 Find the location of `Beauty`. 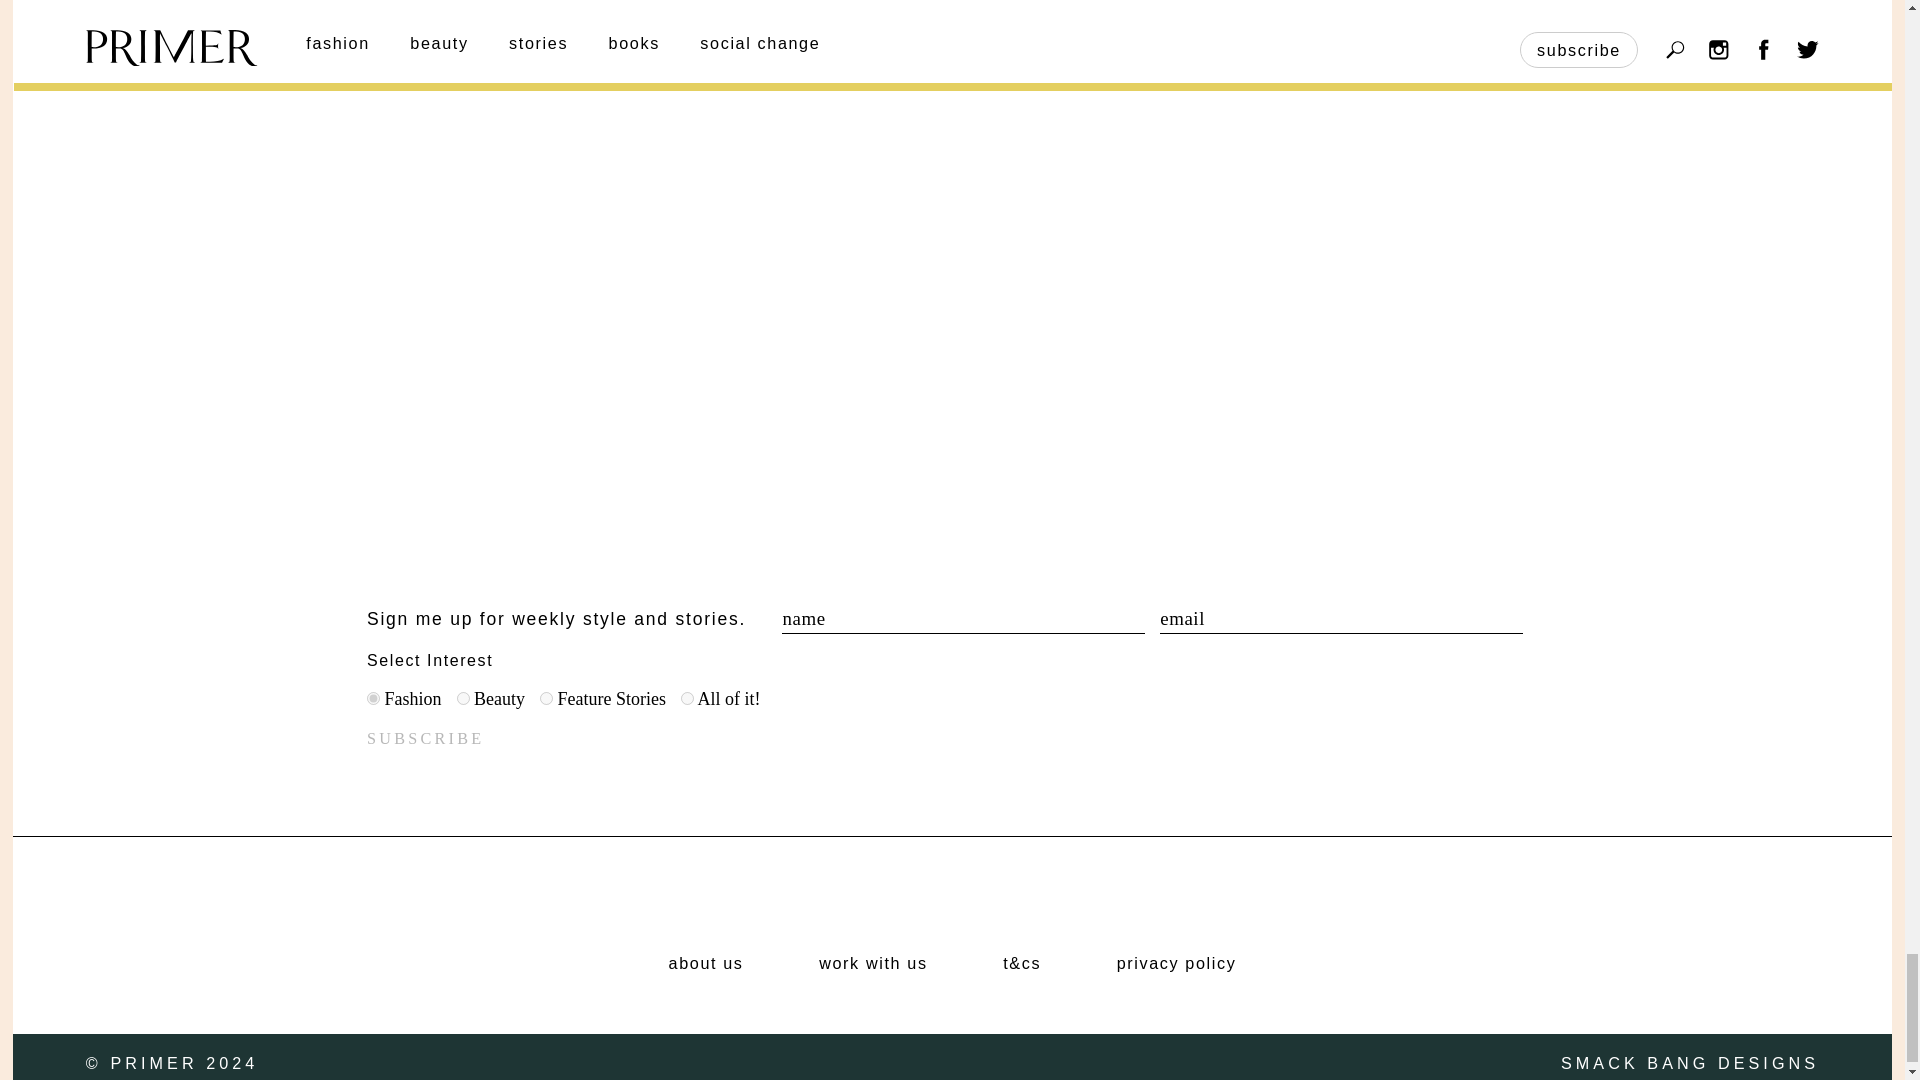

Beauty is located at coordinates (462, 698).